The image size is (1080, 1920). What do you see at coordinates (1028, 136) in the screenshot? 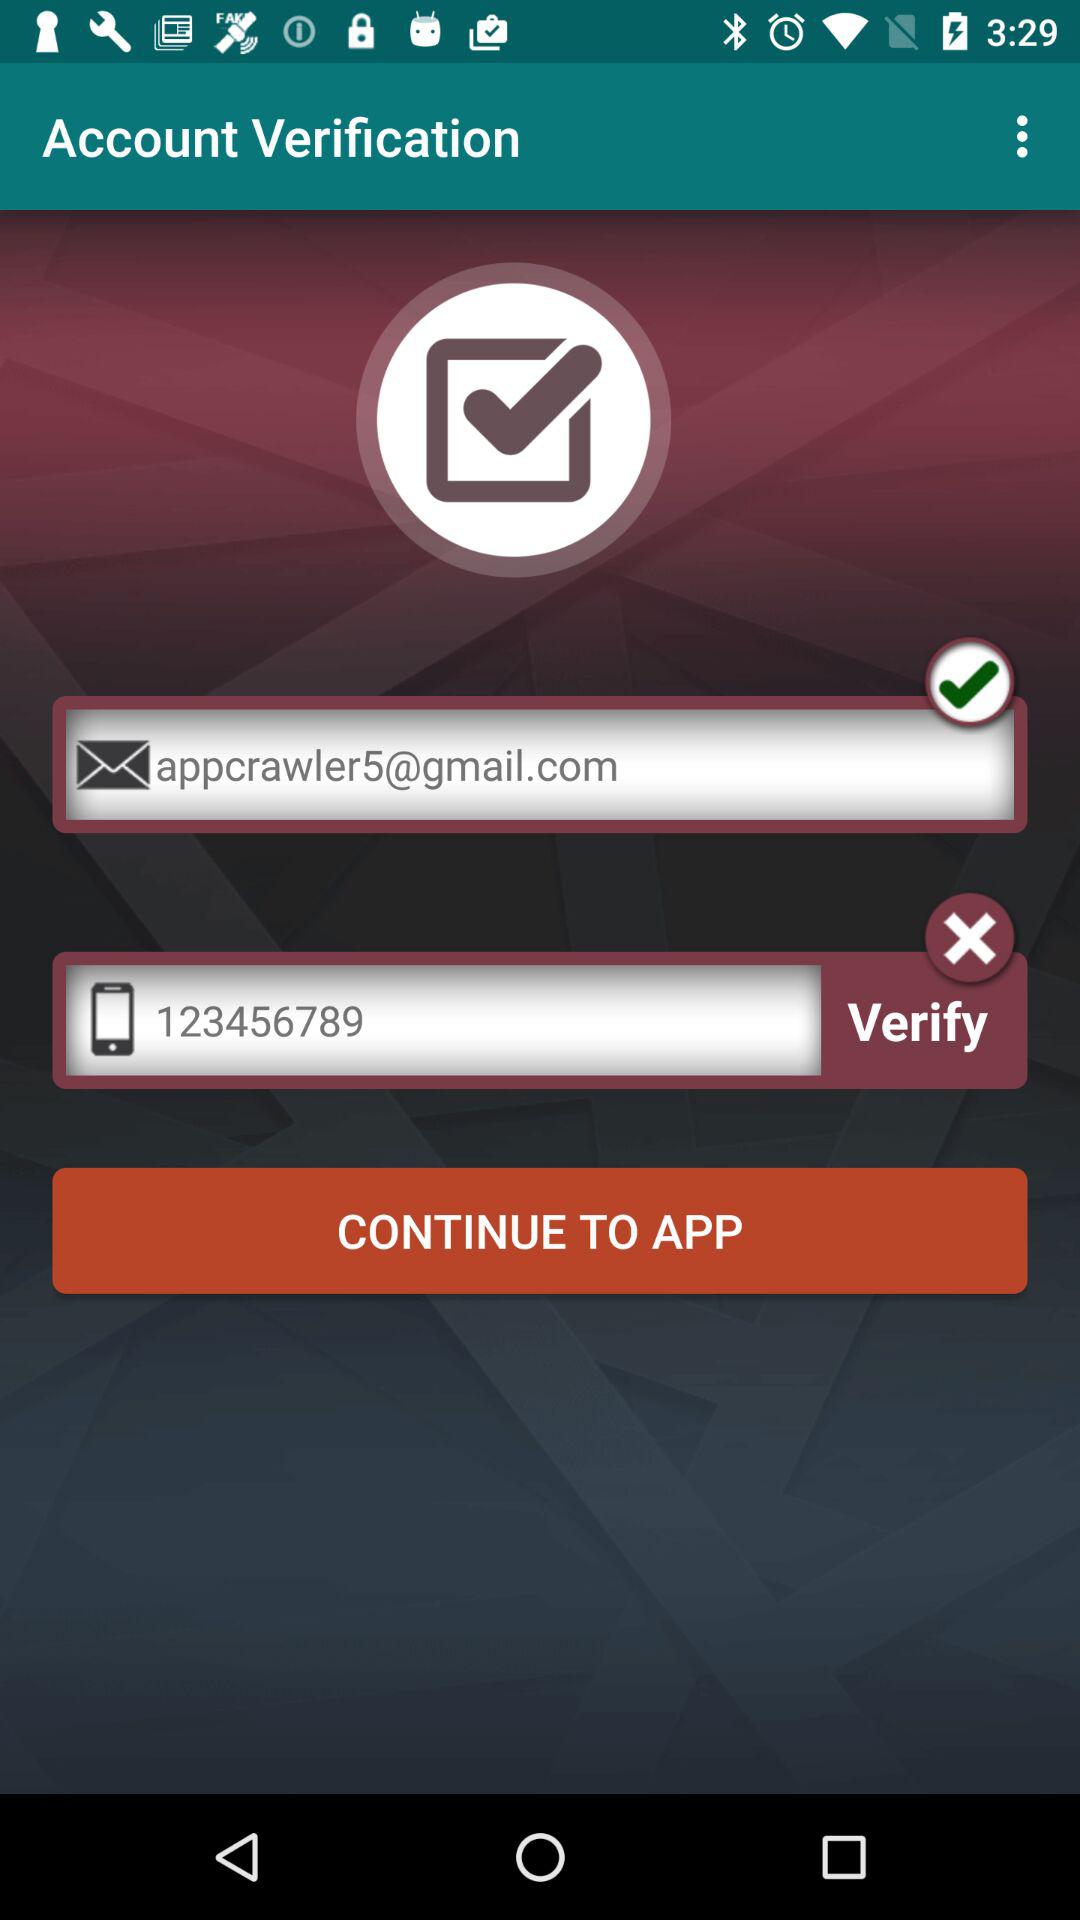
I see `turn on icon to the right of account verification app` at bounding box center [1028, 136].